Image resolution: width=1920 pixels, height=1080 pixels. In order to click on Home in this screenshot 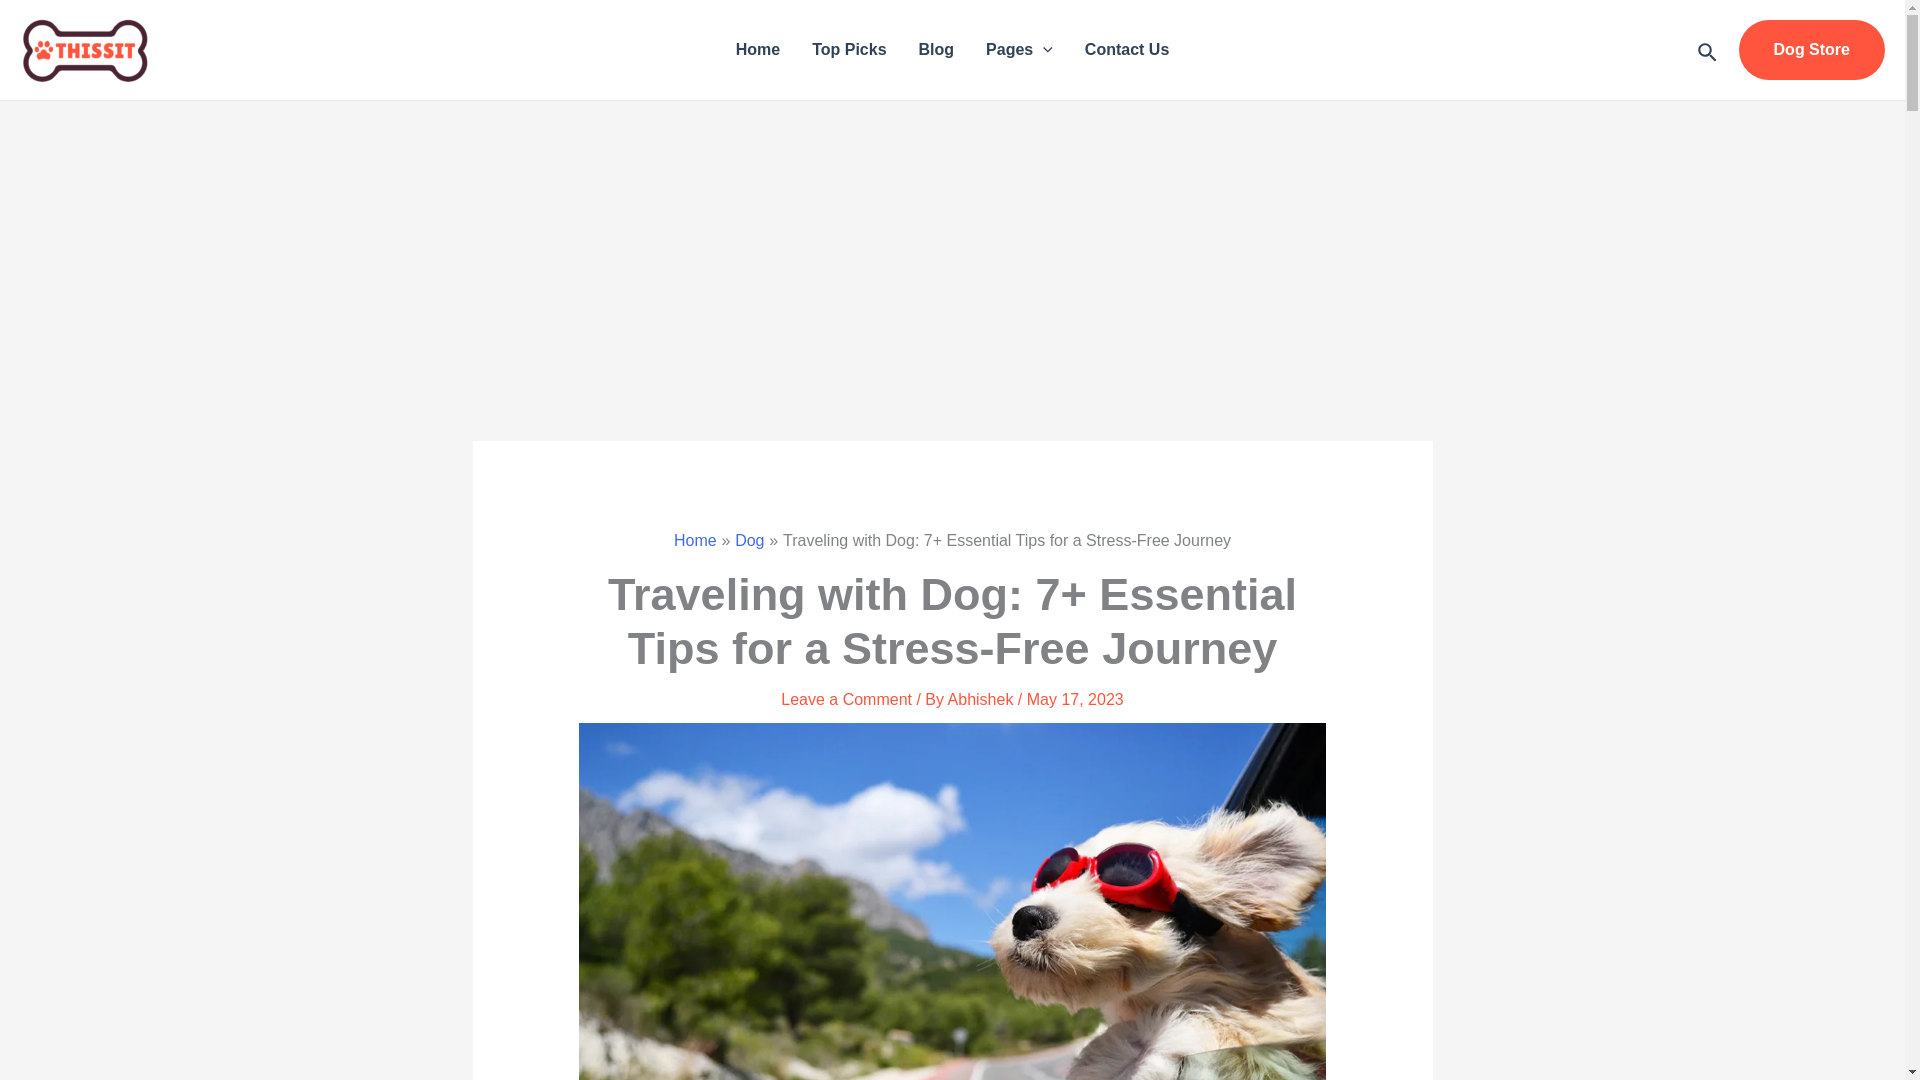, I will do `click(694, 540)`.